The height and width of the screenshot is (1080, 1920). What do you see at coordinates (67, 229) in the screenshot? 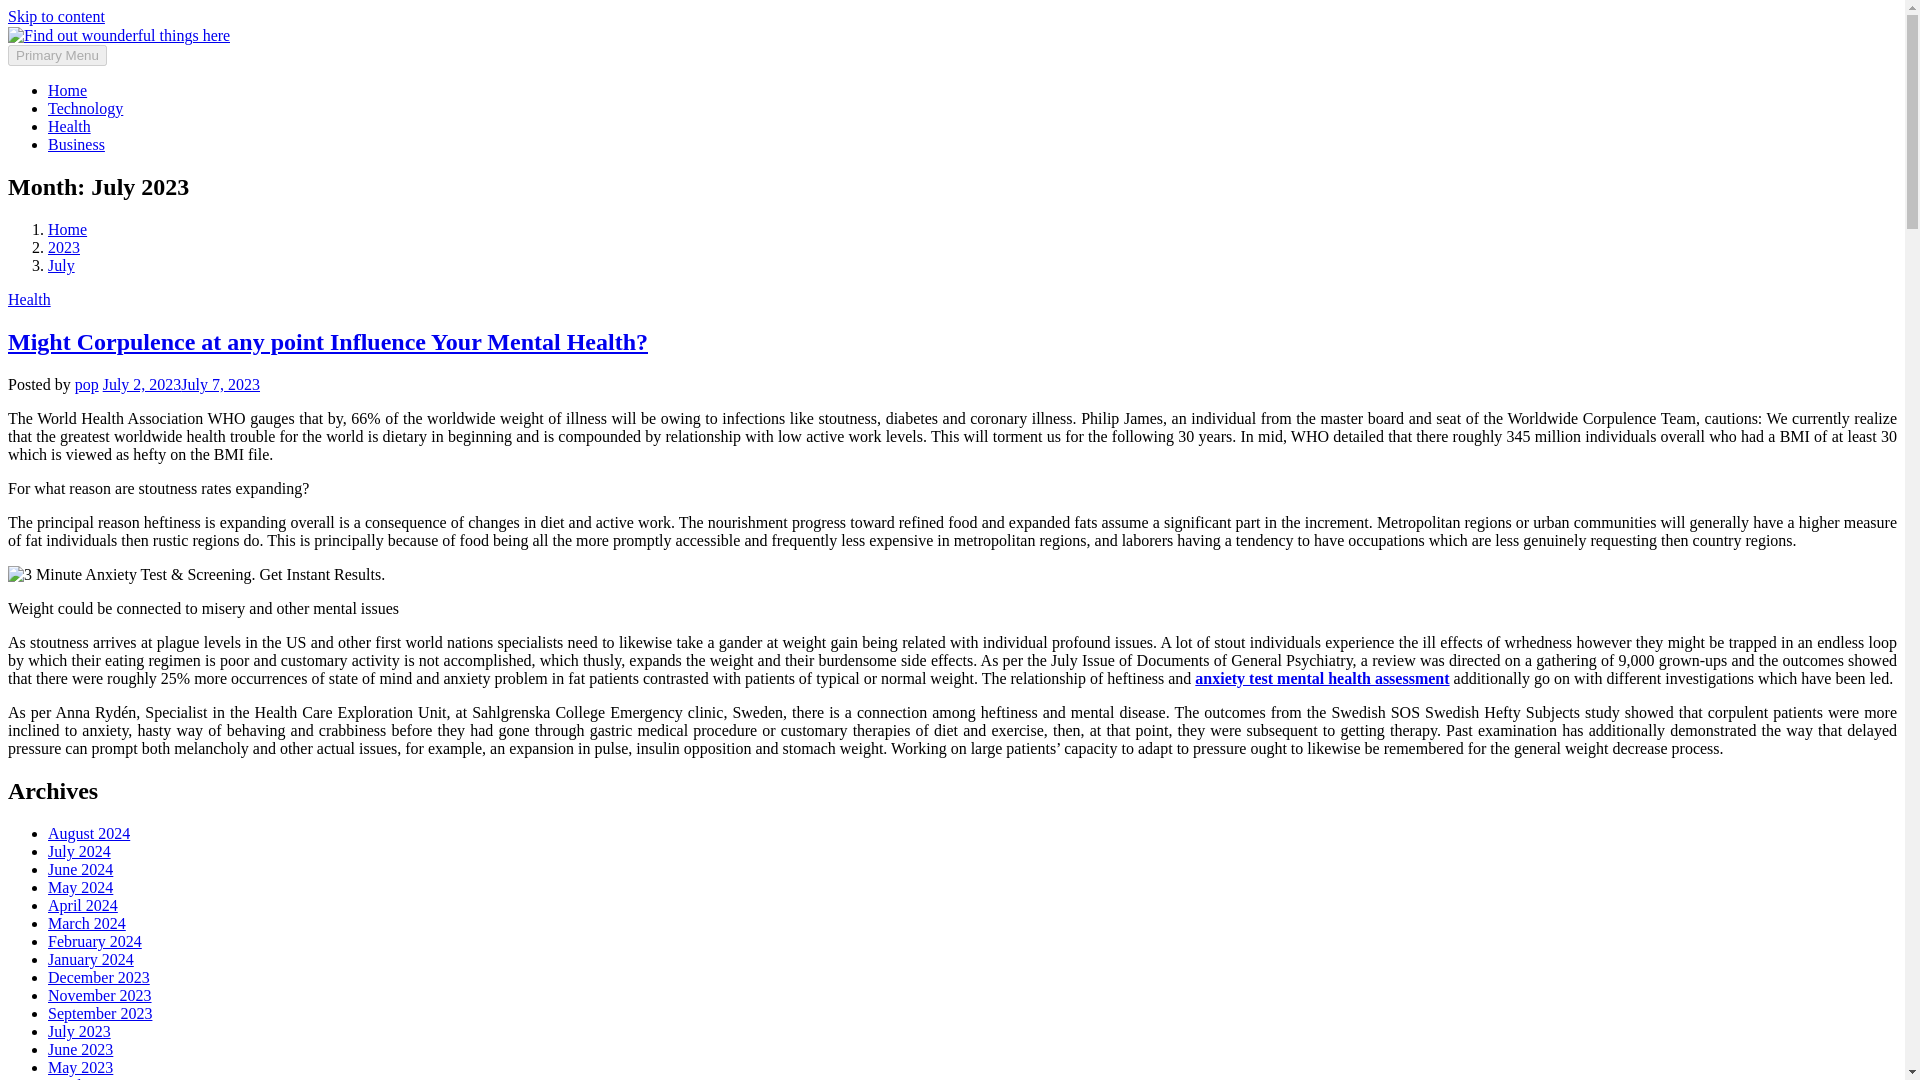
I see `Home` at bounding box center [67, 229].